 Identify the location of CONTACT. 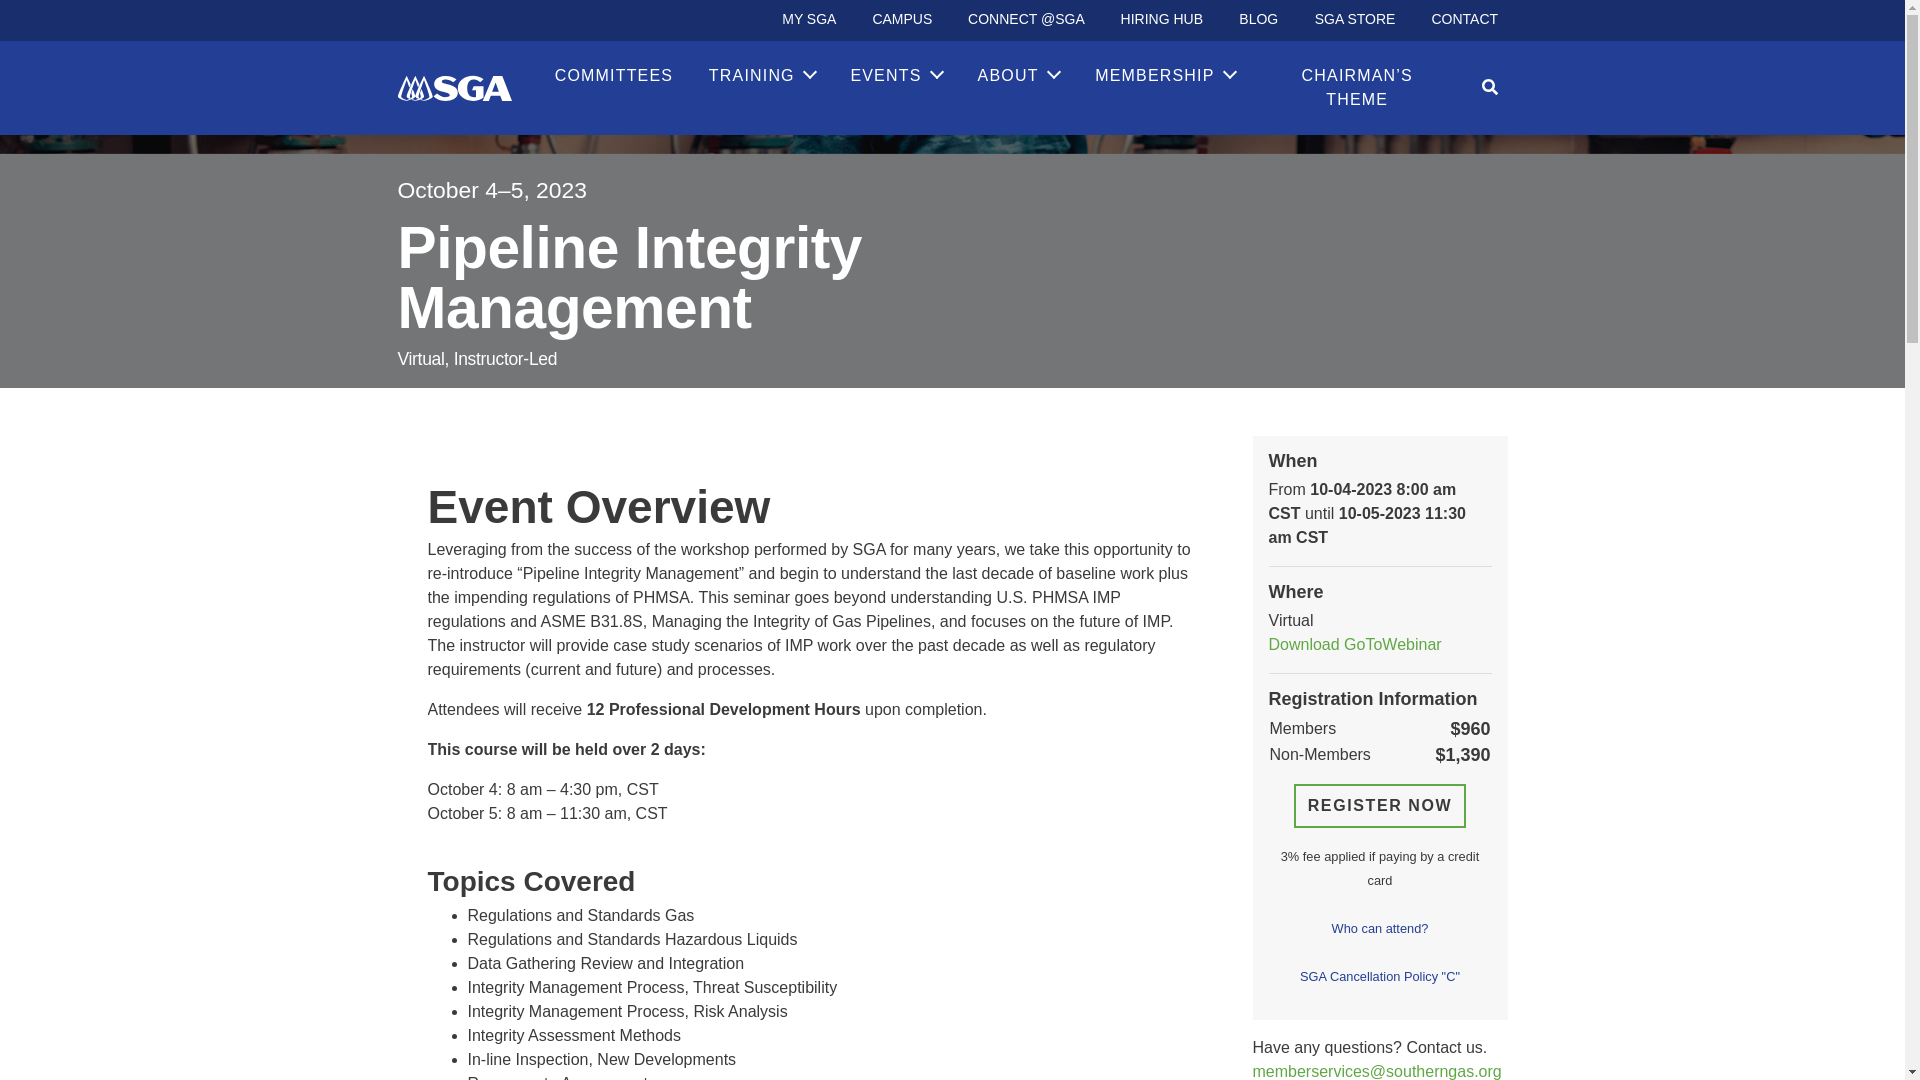
(1464, 19).